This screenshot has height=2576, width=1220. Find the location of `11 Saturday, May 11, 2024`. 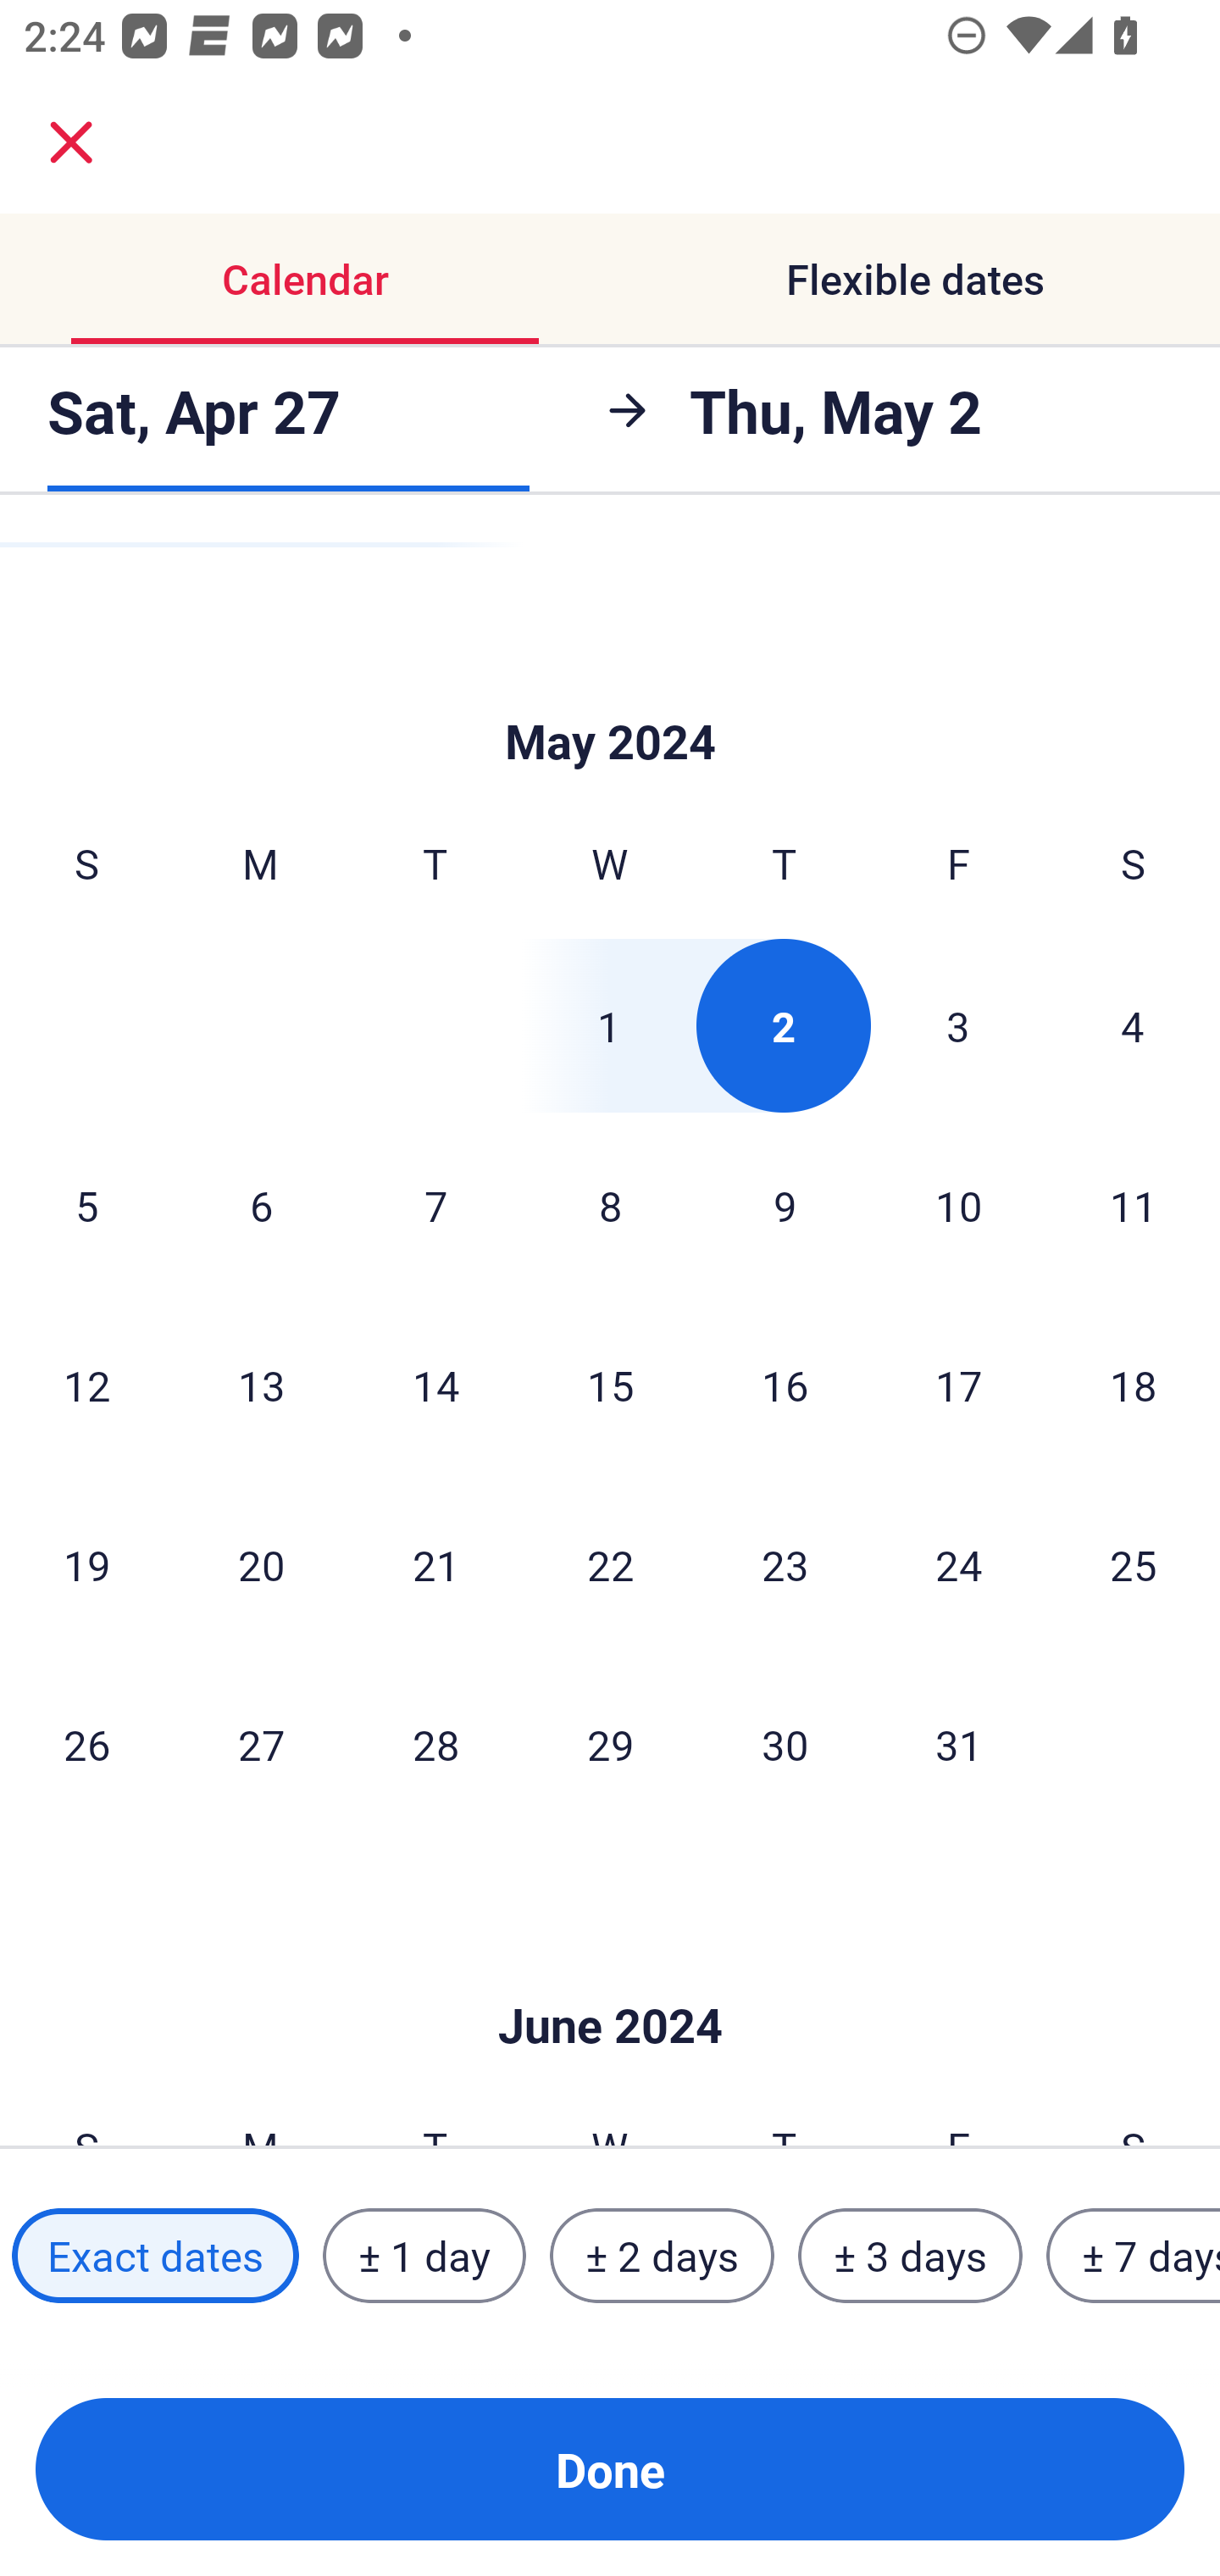

11 Saturday, May 11, 2024 is located at coordinates (1134, 1205).